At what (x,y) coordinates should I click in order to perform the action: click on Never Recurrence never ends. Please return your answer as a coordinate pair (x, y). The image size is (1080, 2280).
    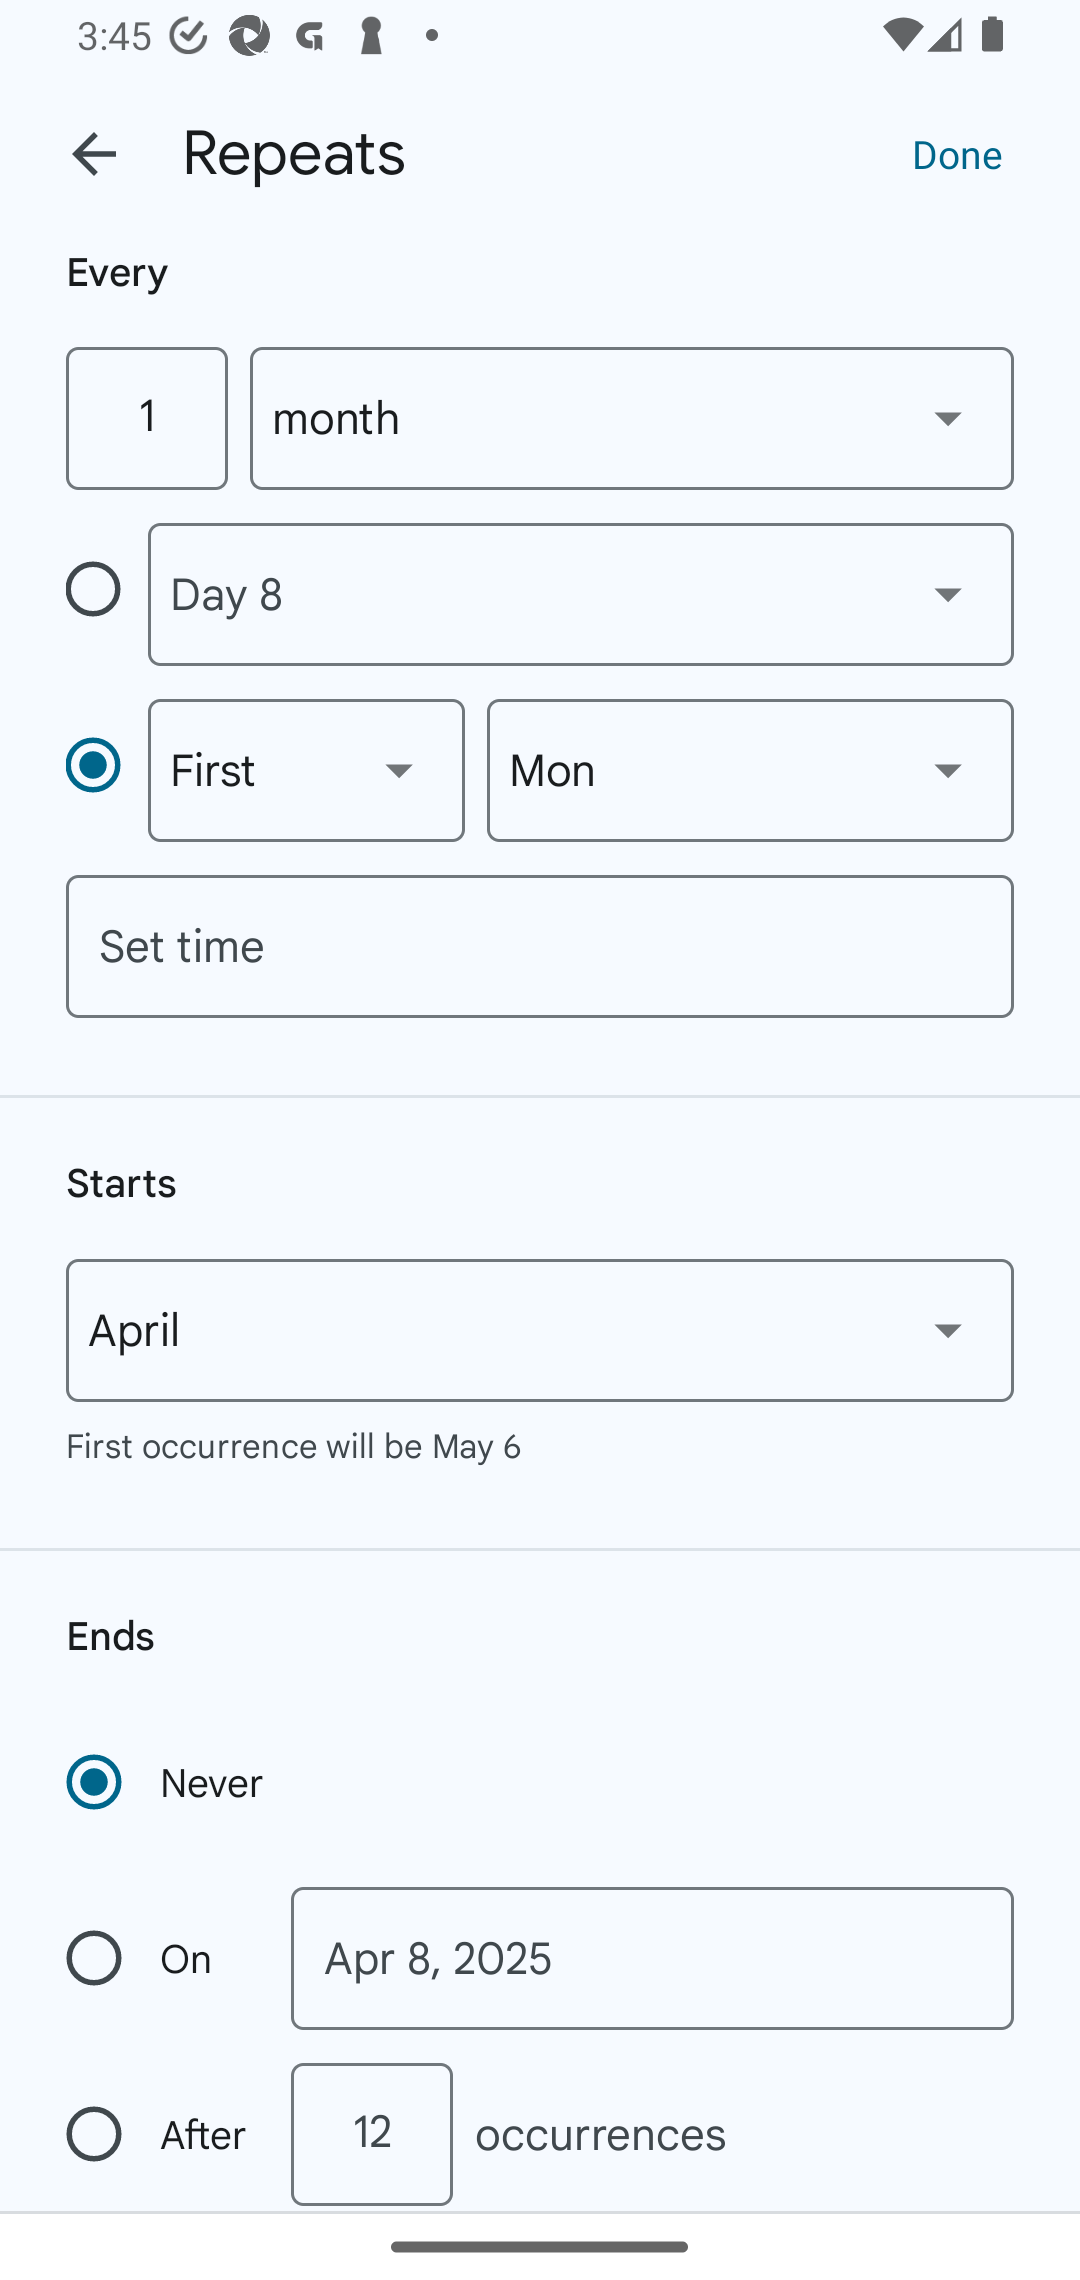
    Looking at the image, I should click on (167, 1782).